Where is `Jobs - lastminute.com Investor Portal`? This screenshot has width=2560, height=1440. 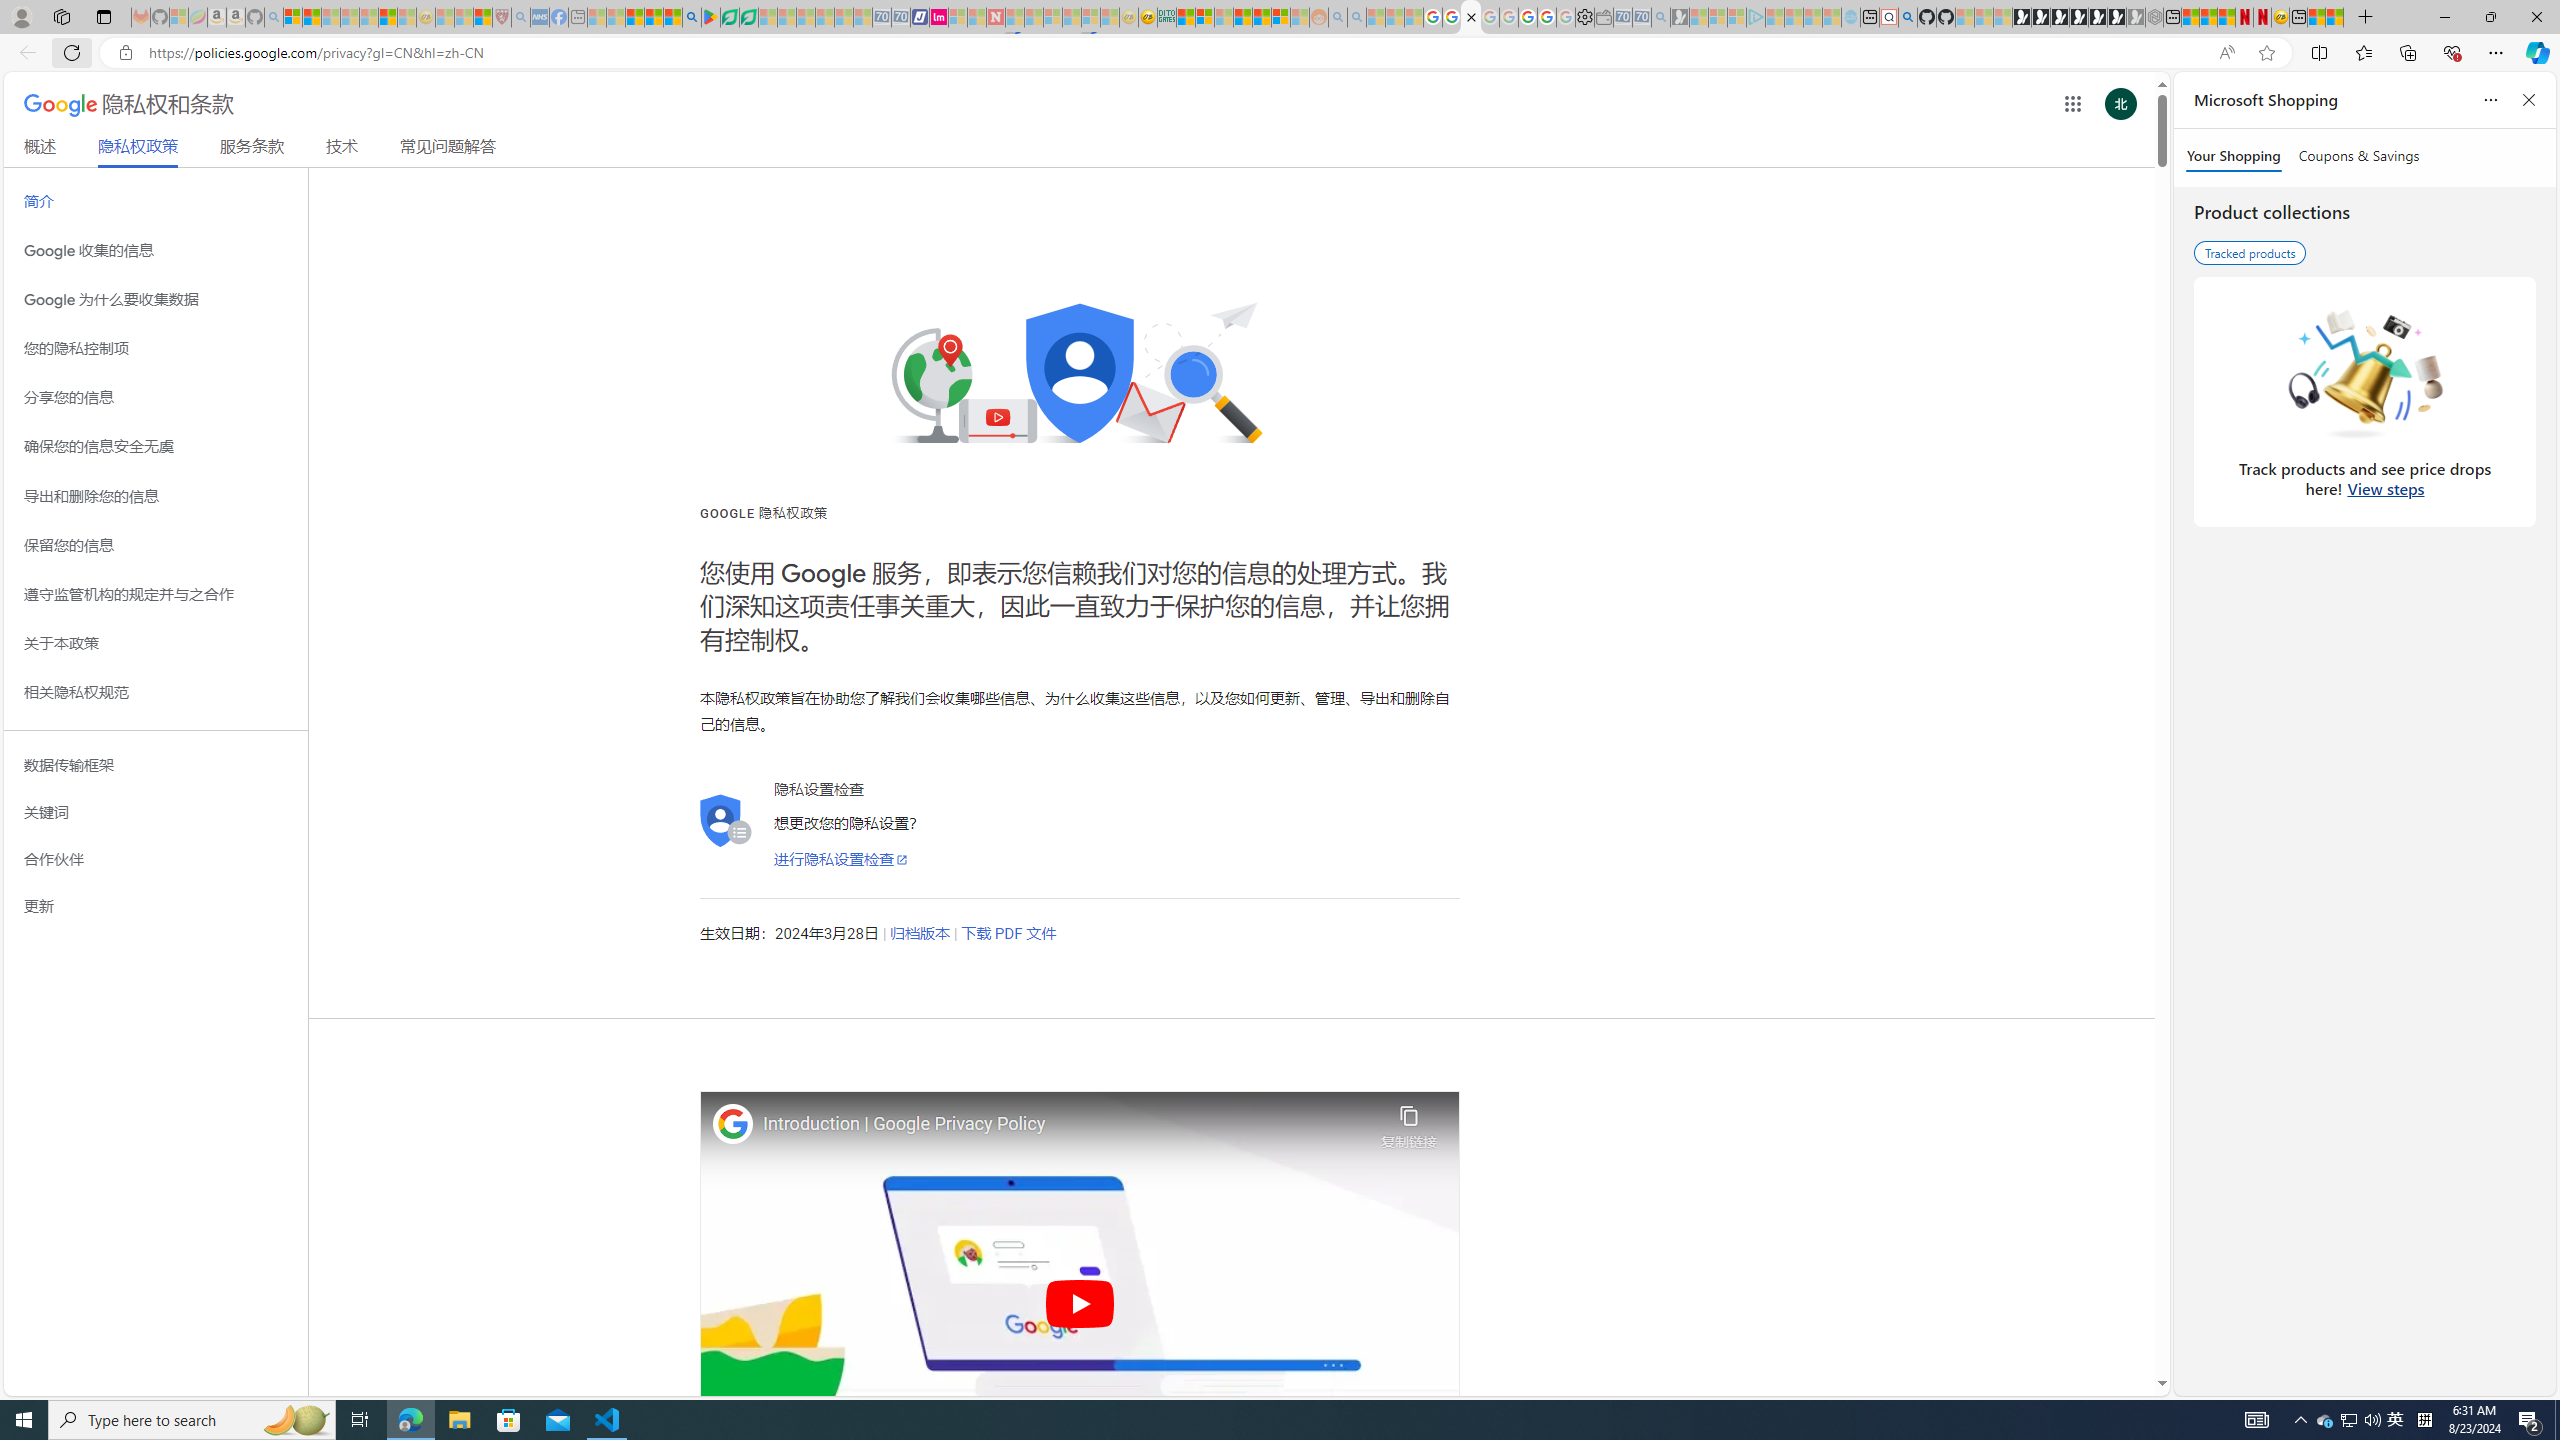 Jobs - lastminute.com Investor Portal is located at coordinates (939, 17).